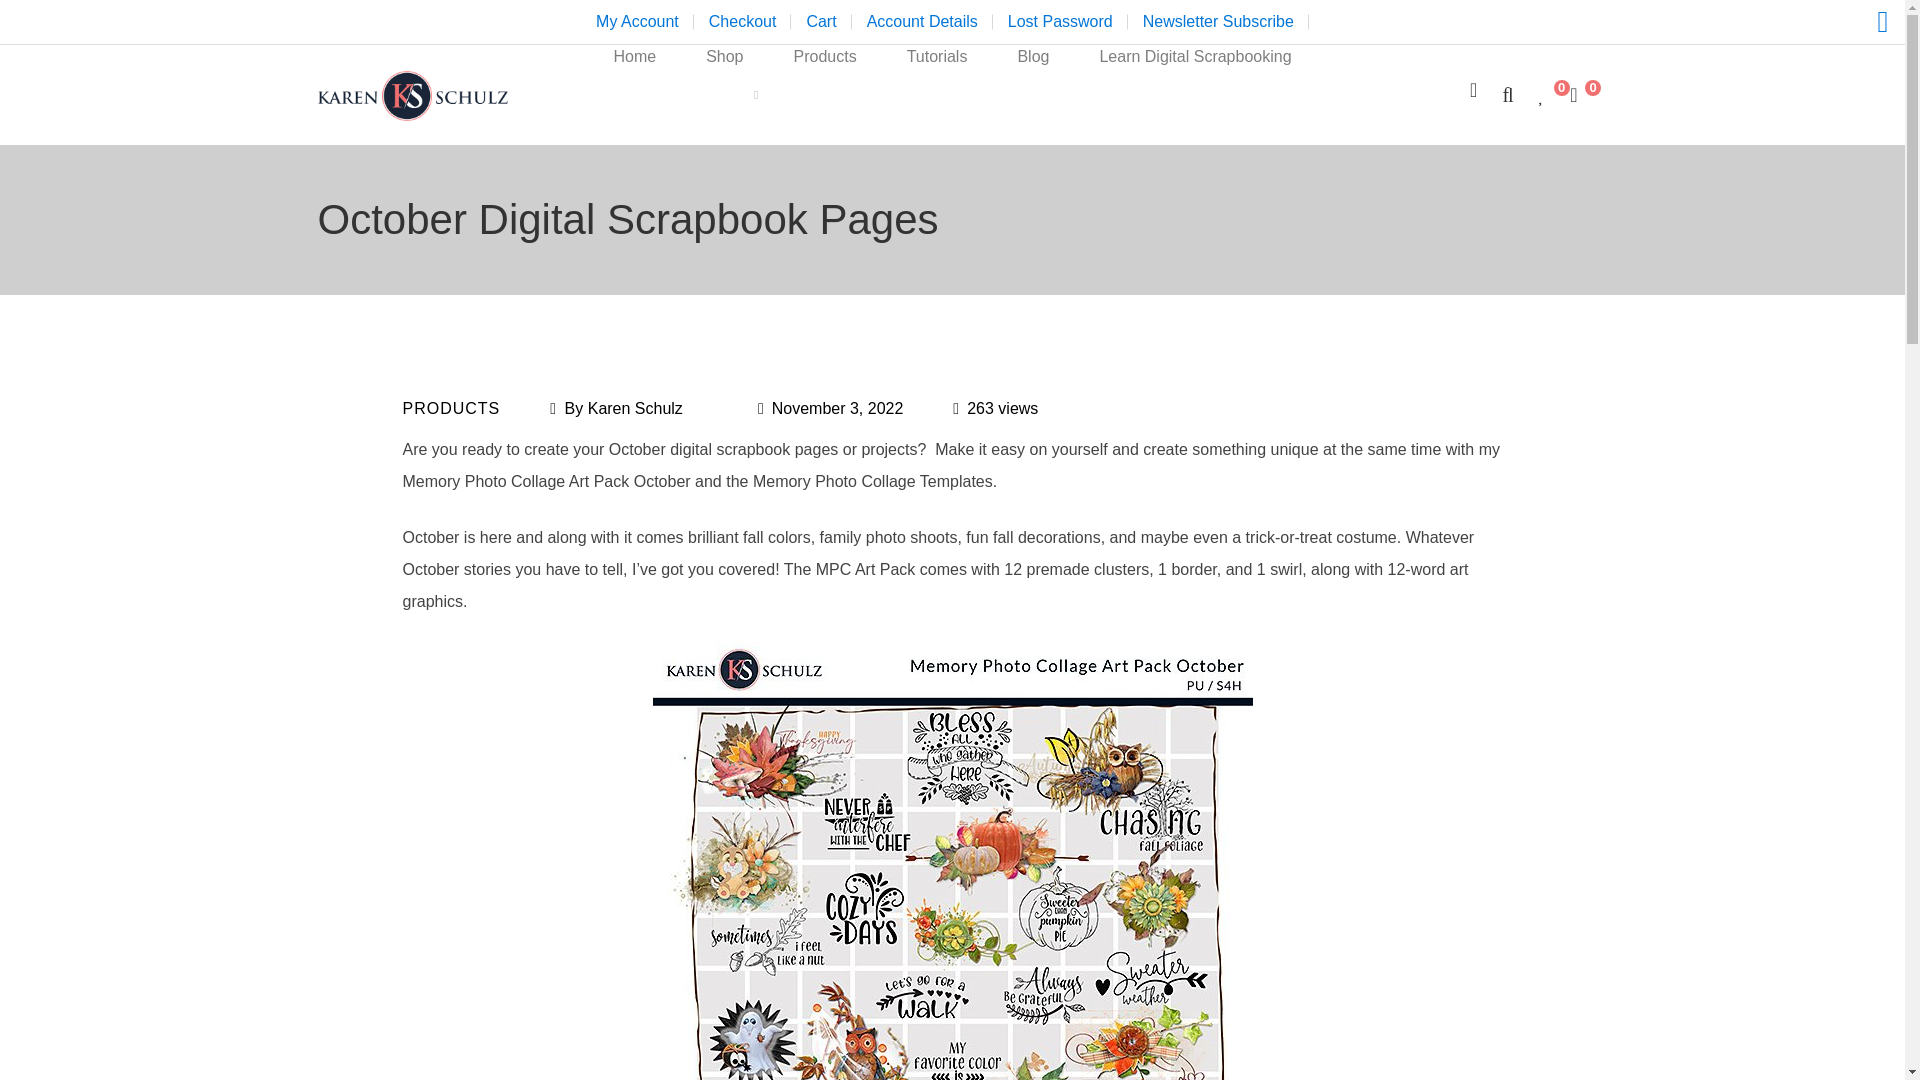 The height and width of the screenshot is (1080, 1920). What do you see at coordinates (1218, 22) in the screenshot?
I see `Newsletter Subscribe` at bounding box center [1218, 22].